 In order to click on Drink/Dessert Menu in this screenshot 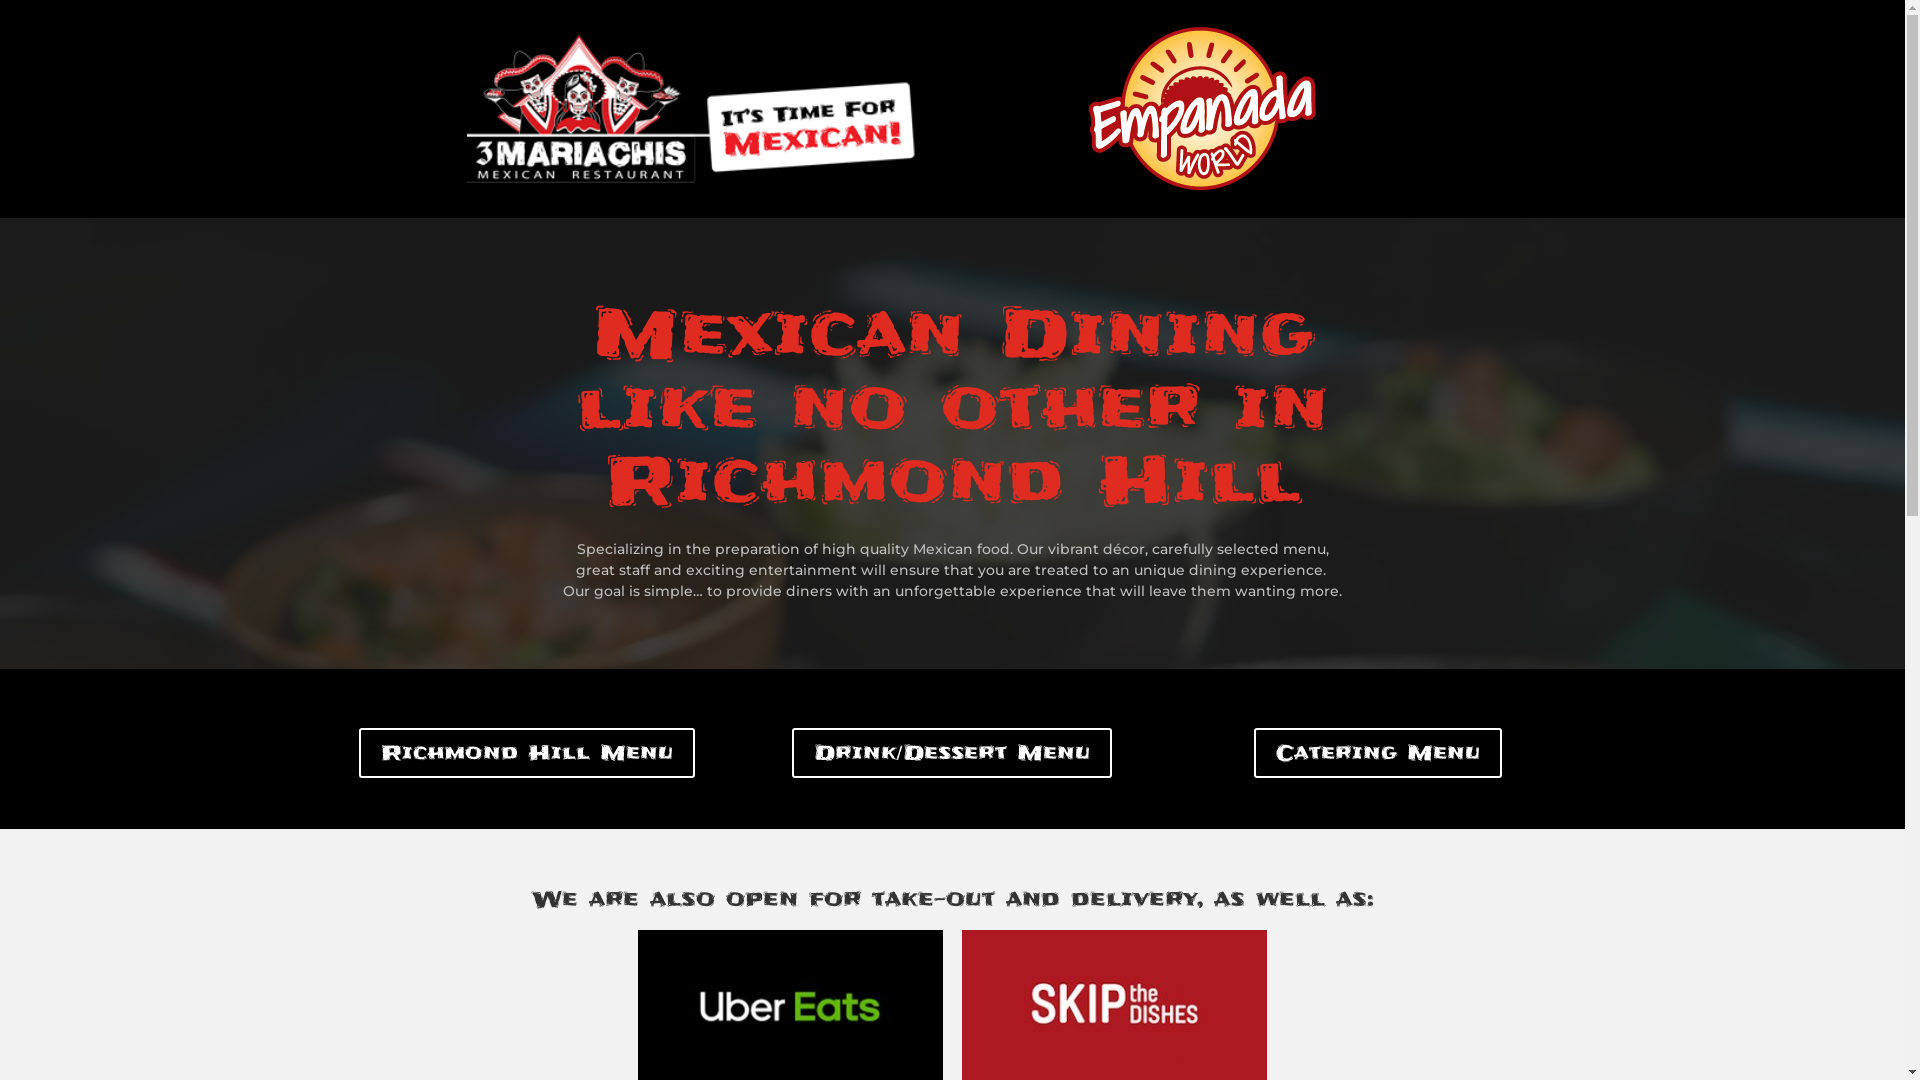, I will do `click(952, 753)`.